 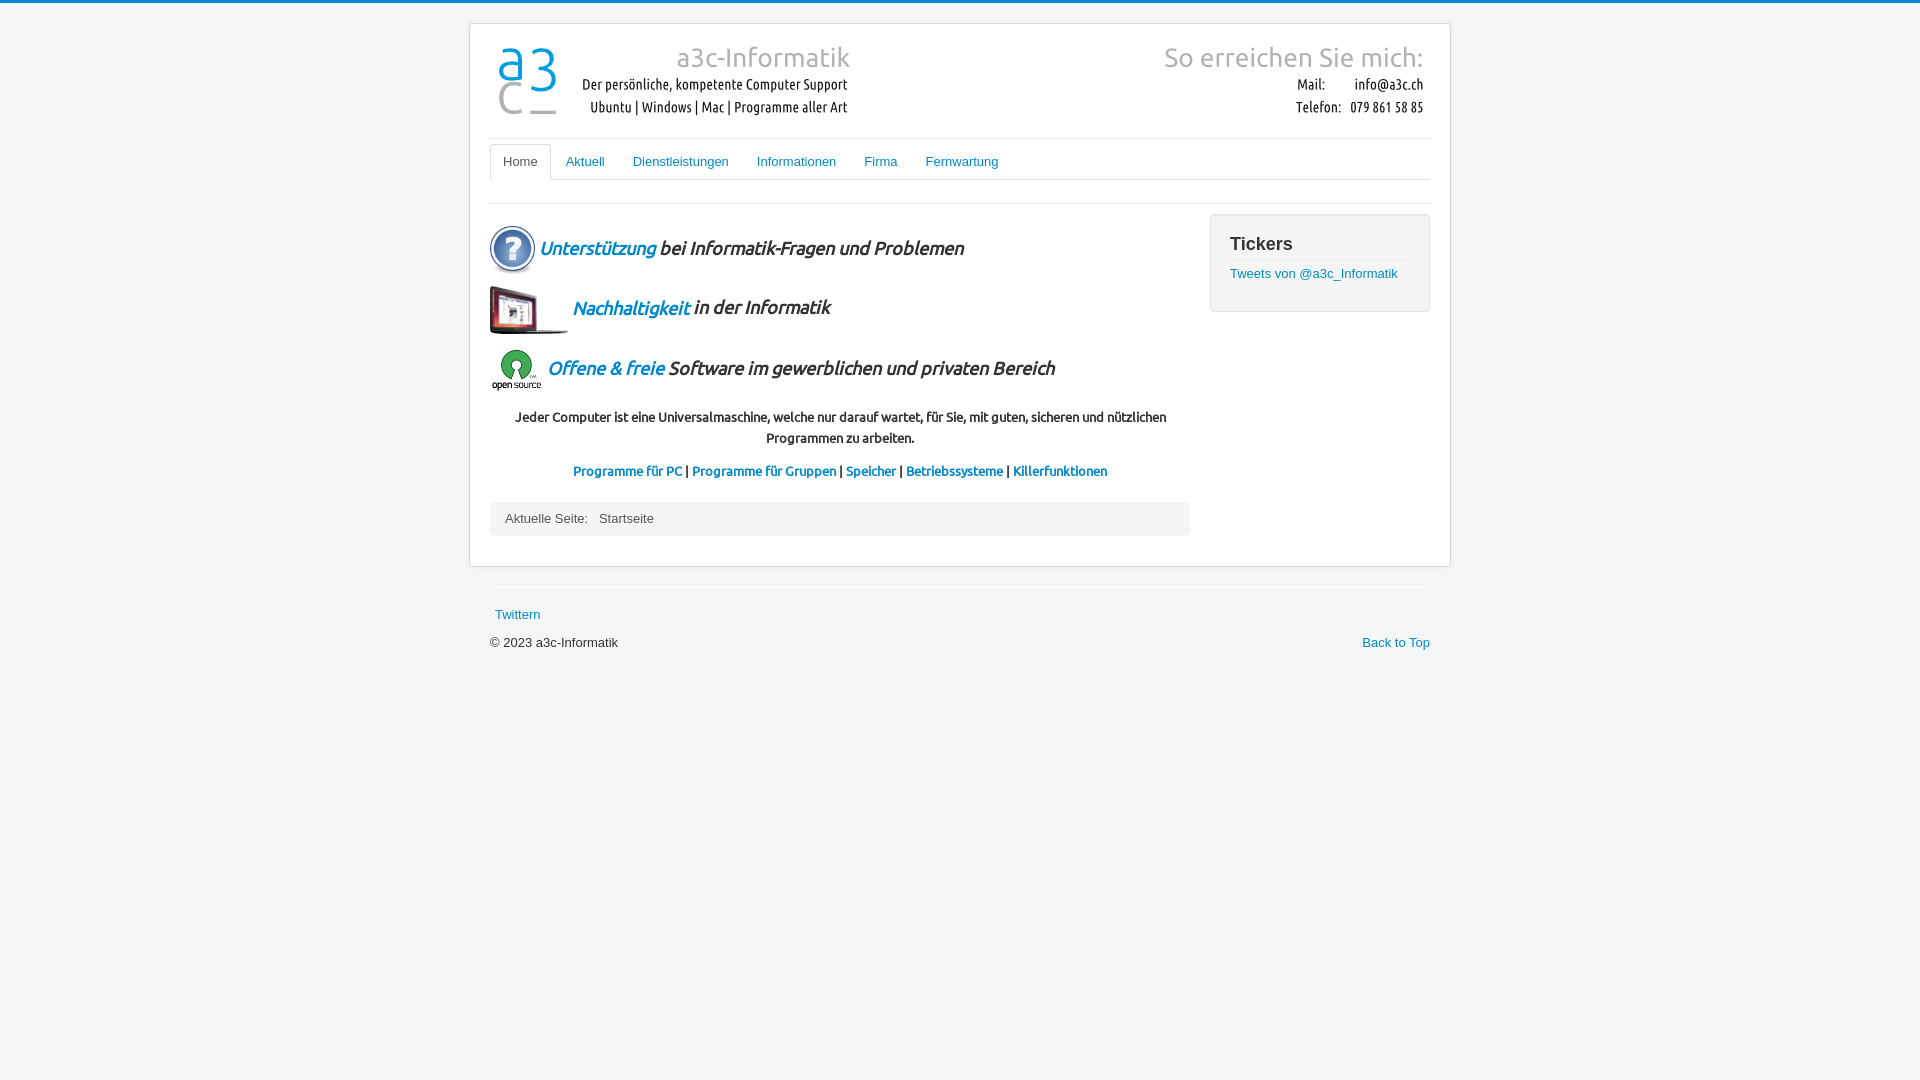 What do you see at coordinates (681, 162) in the screenshot?
I see `Dienstleistungen` at bounding box center [681, 162].